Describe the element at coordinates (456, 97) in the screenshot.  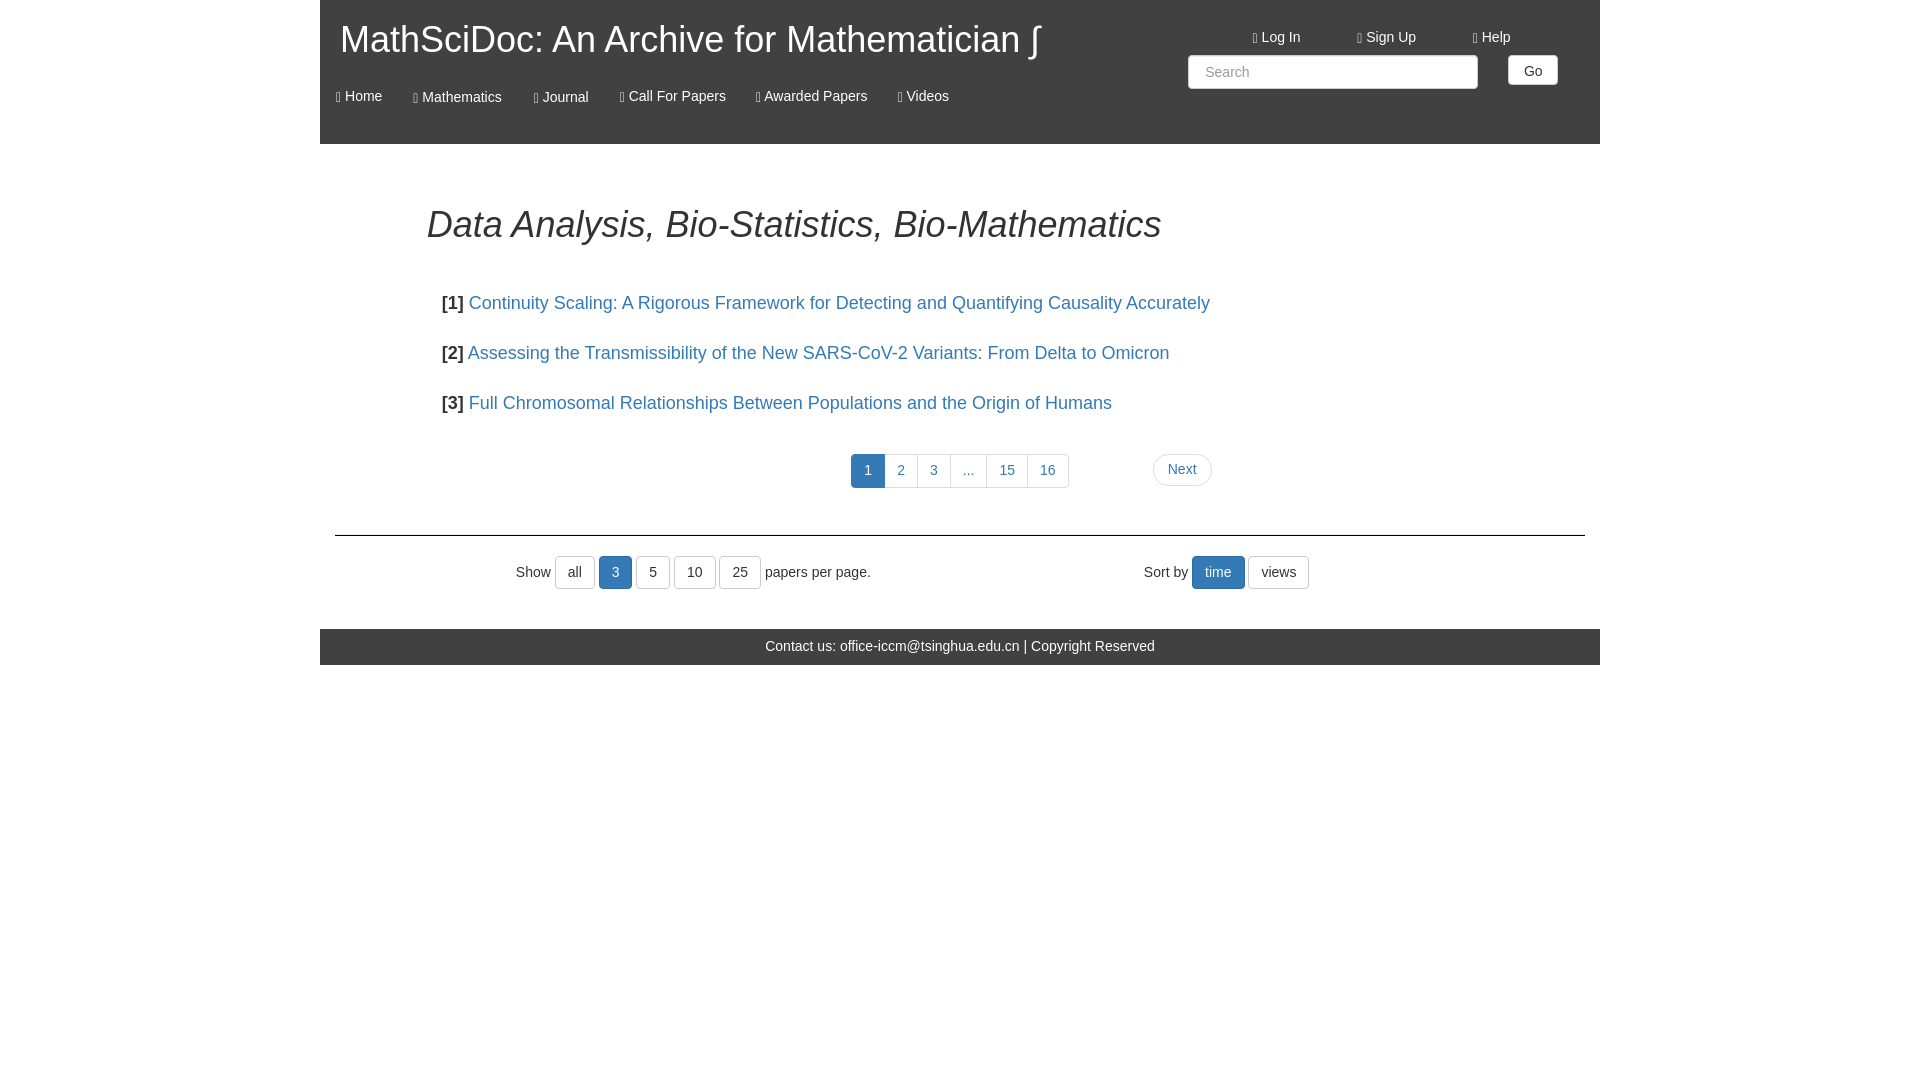
I see `Mathematics` at that location.